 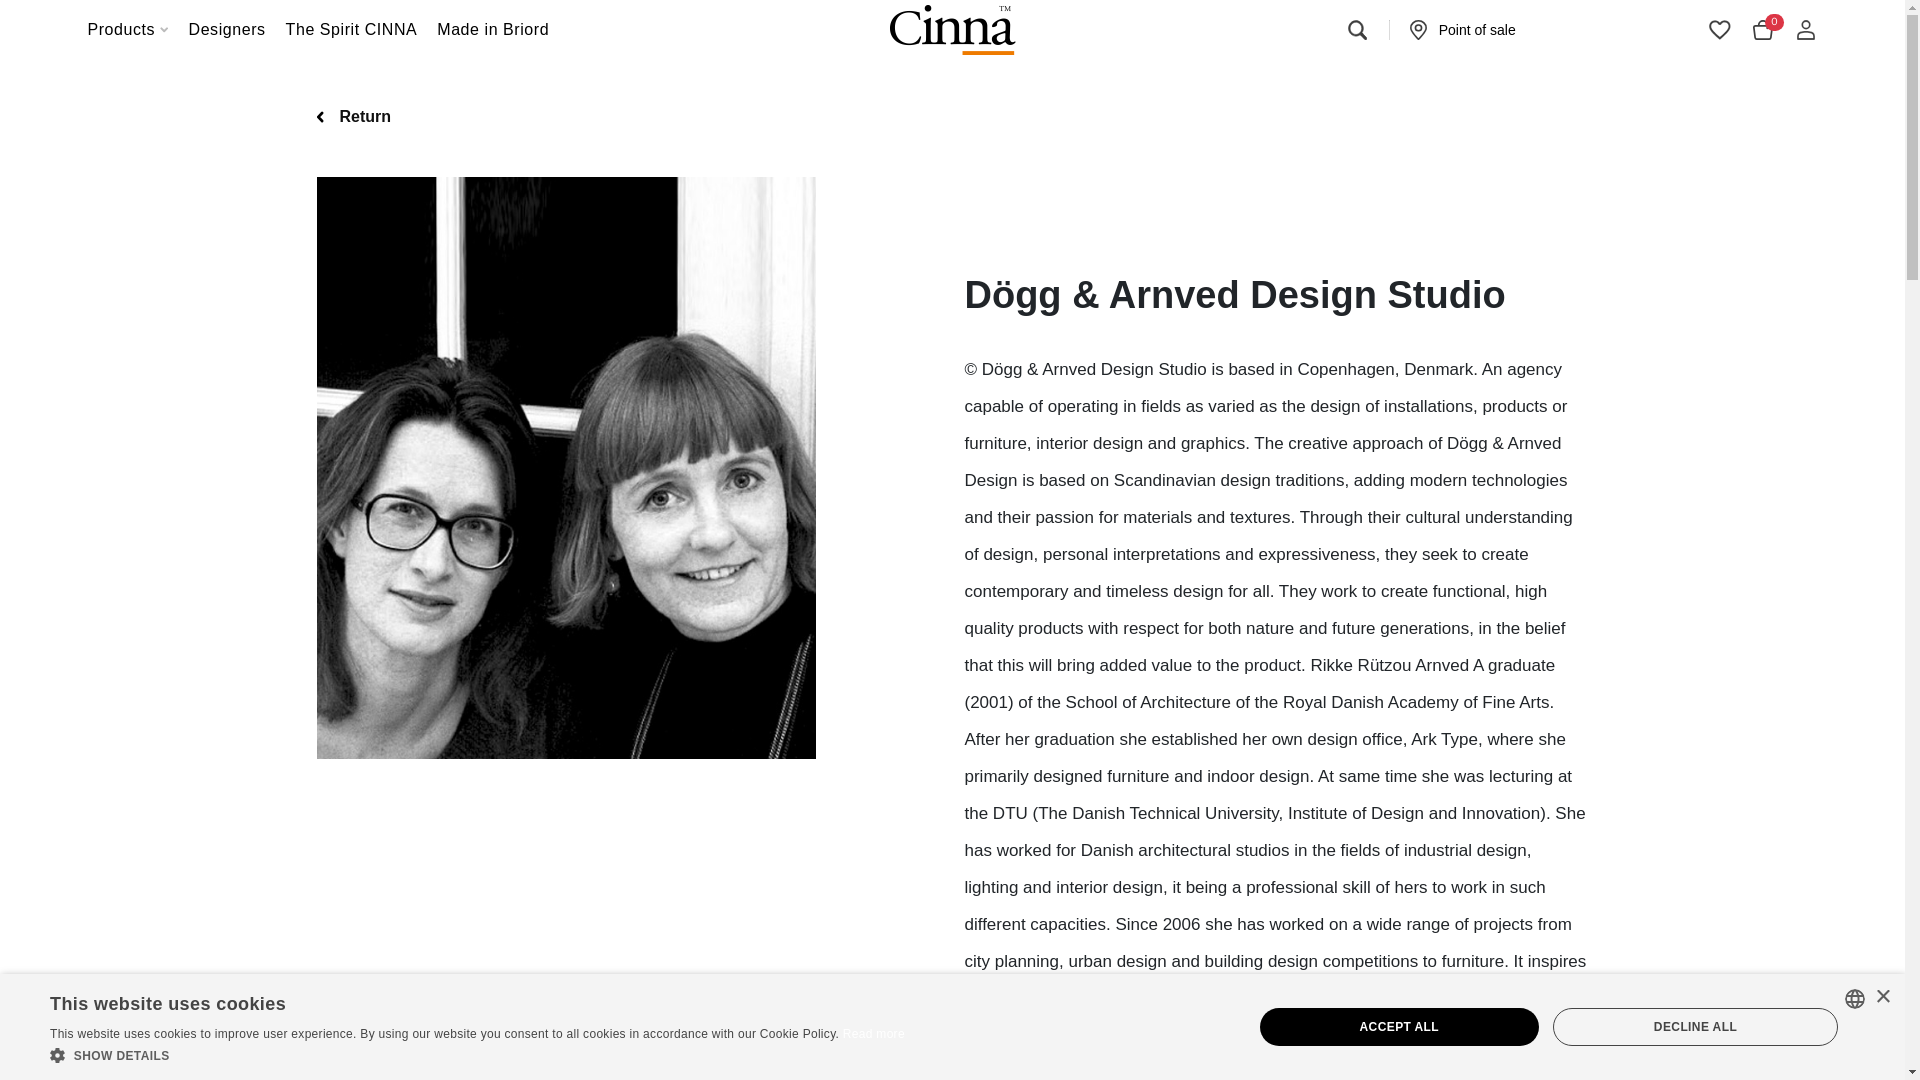 What do you see at coordinates (492, 30) in the screenshot?
I see `Made in Briord` at bounding box center [492, 30].